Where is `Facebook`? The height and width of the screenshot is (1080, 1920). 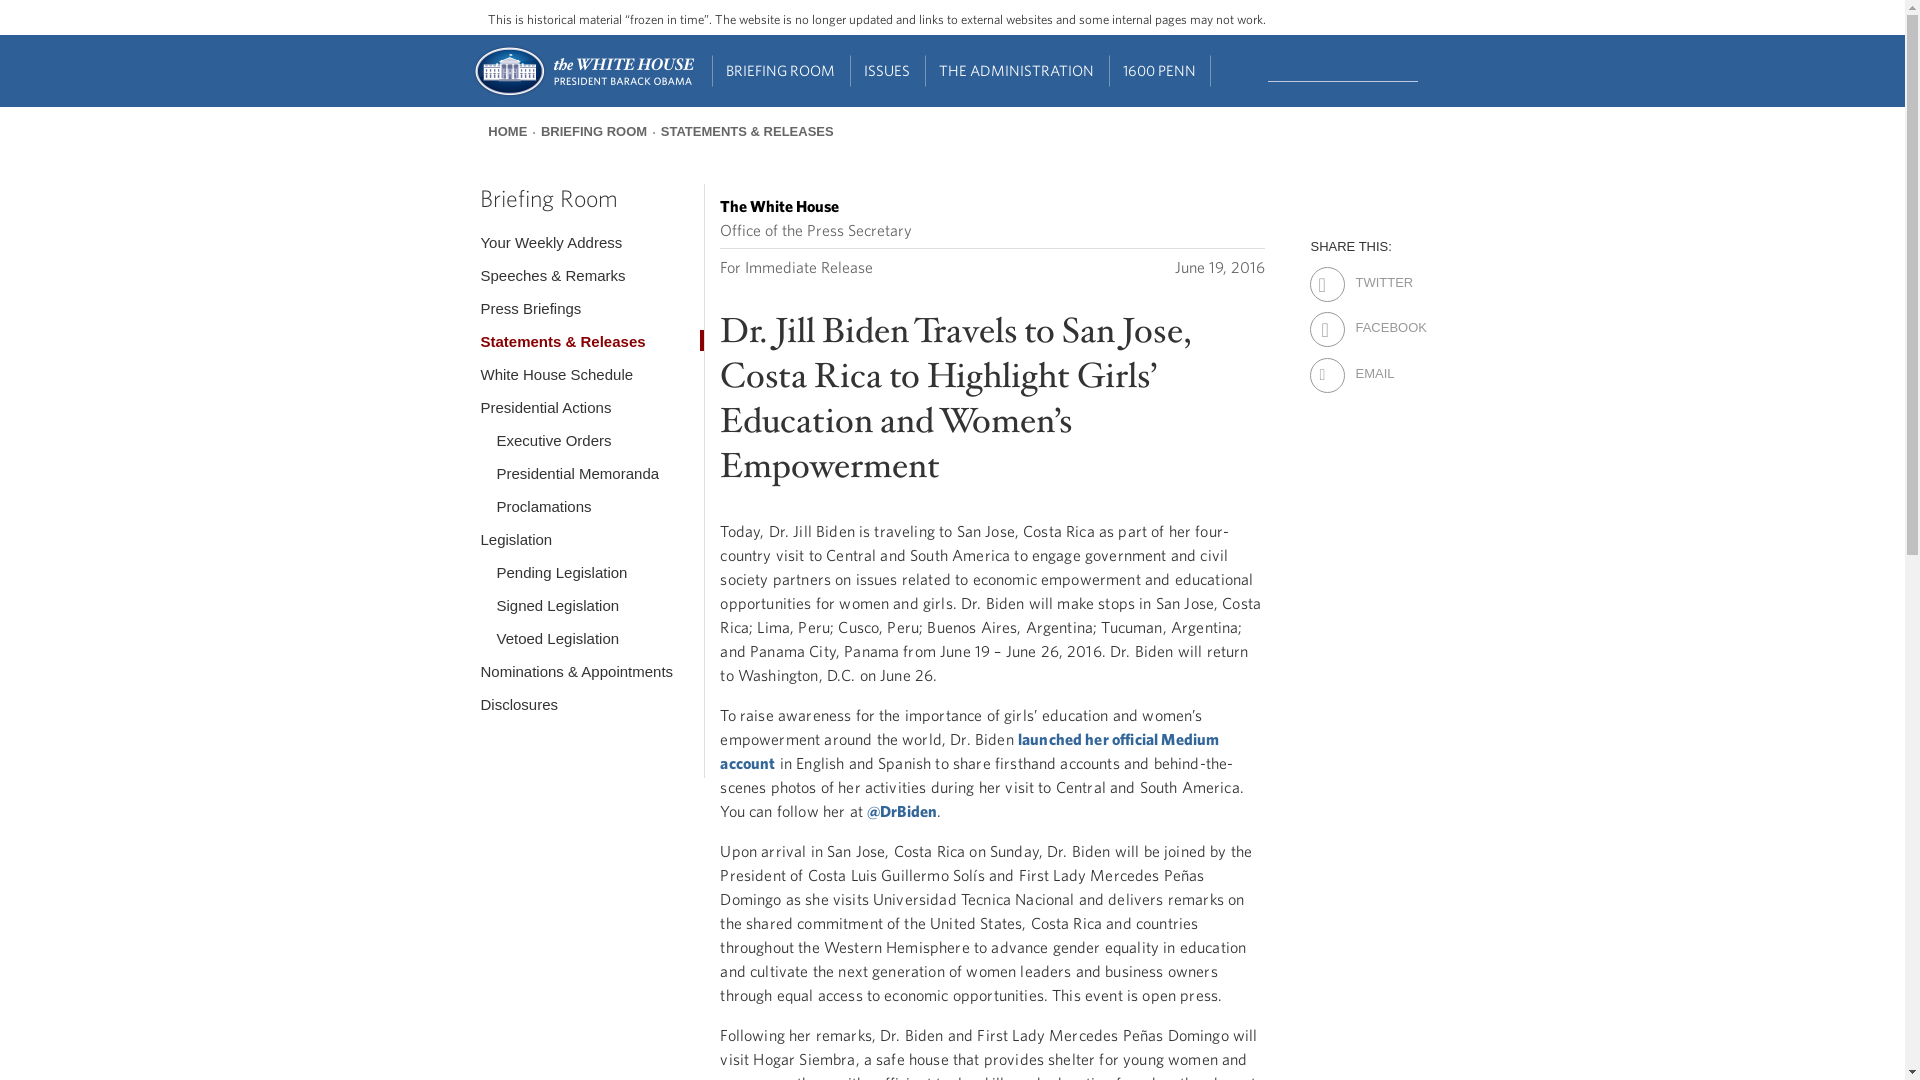
Facebook is located at coordinates (1372, 315).